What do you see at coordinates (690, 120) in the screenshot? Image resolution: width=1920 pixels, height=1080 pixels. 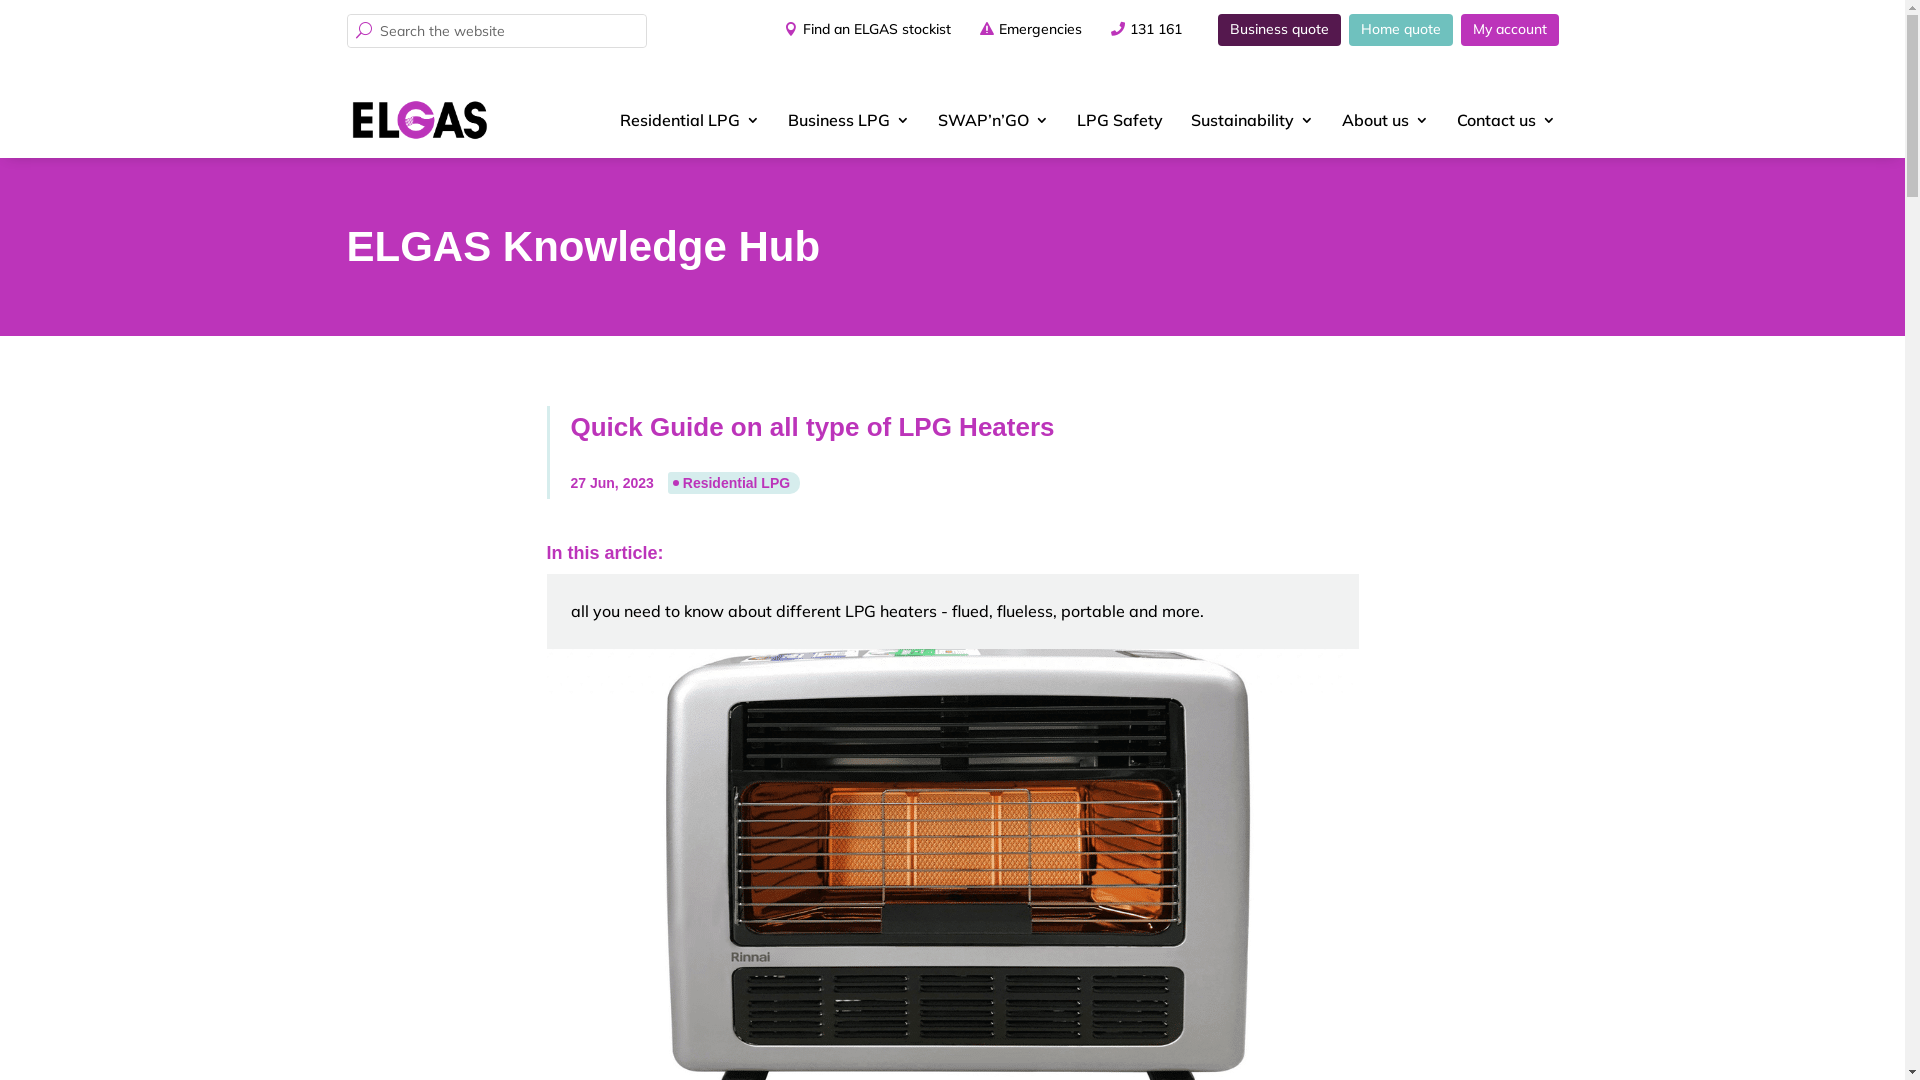 I see `Residential LPG` at bounding box center [690, 120].